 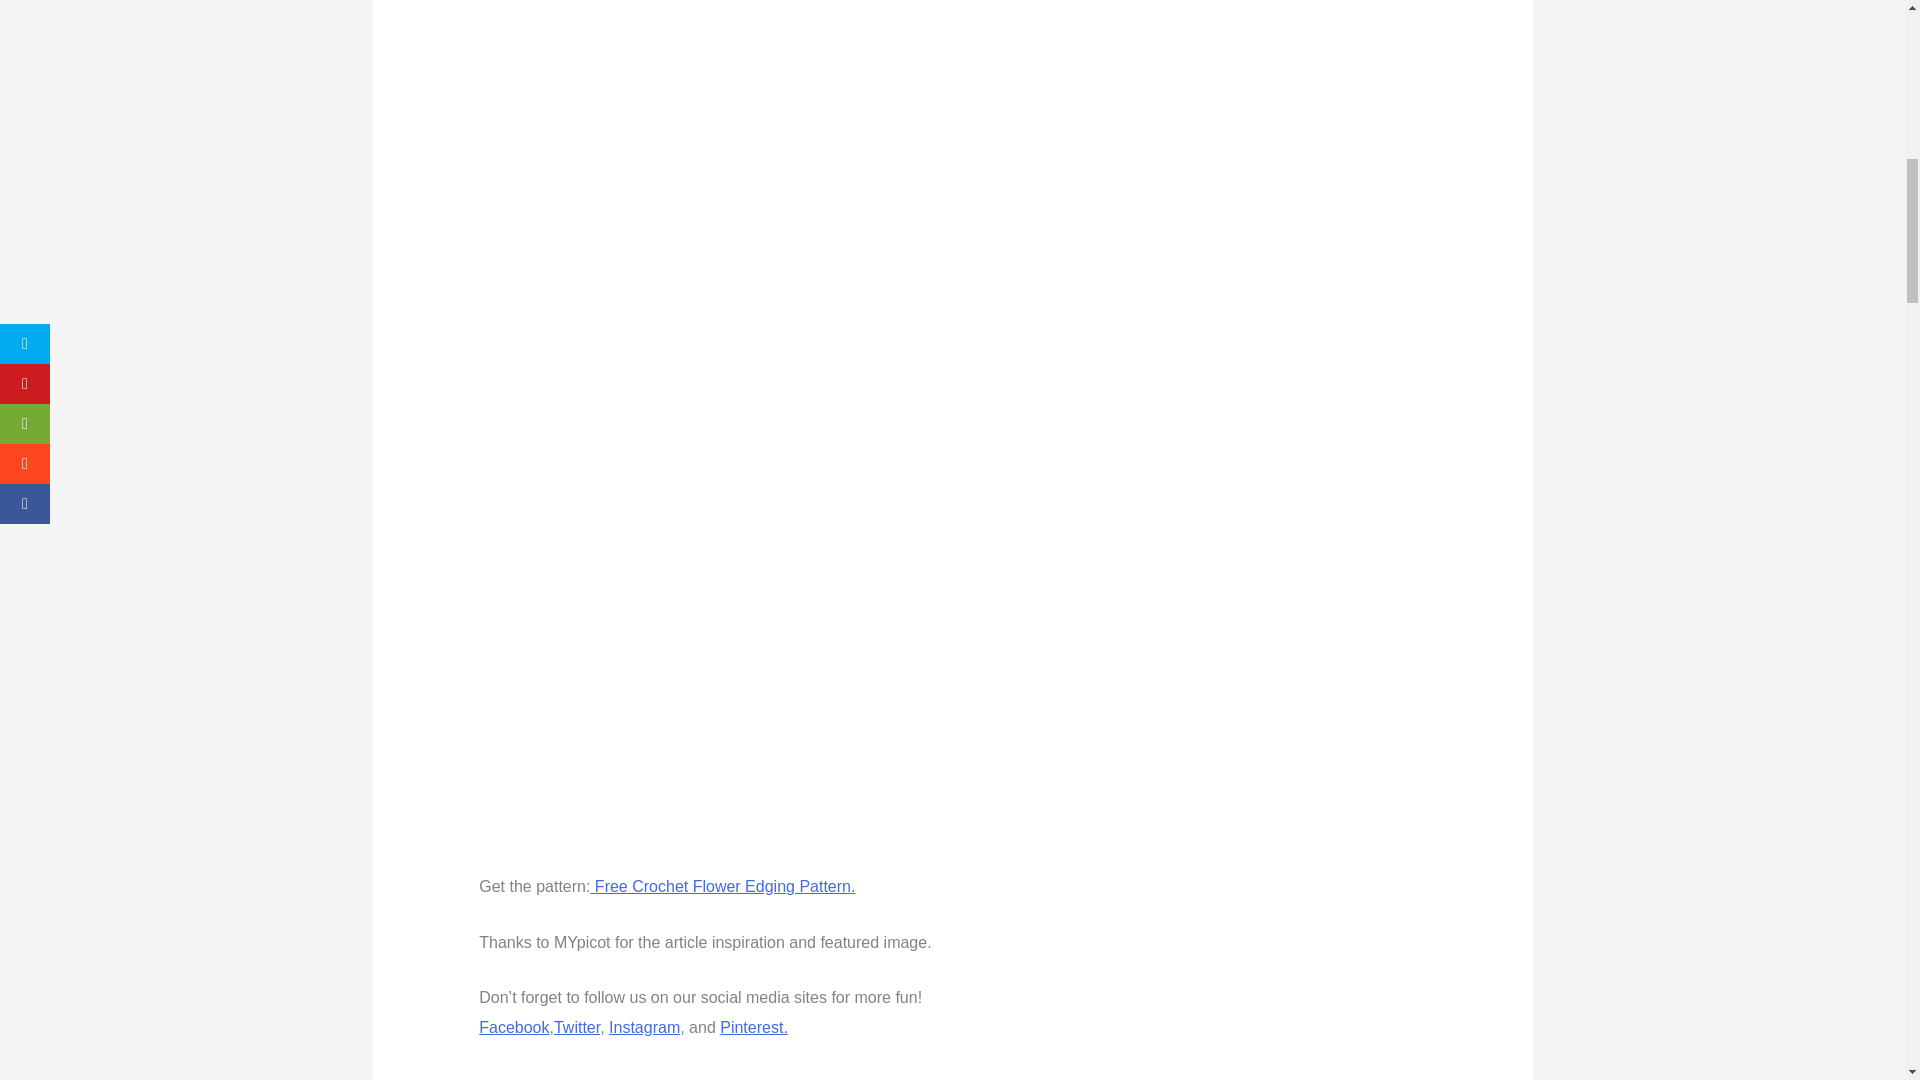 I want to click on Facebook, so click(x=514, y=1027).